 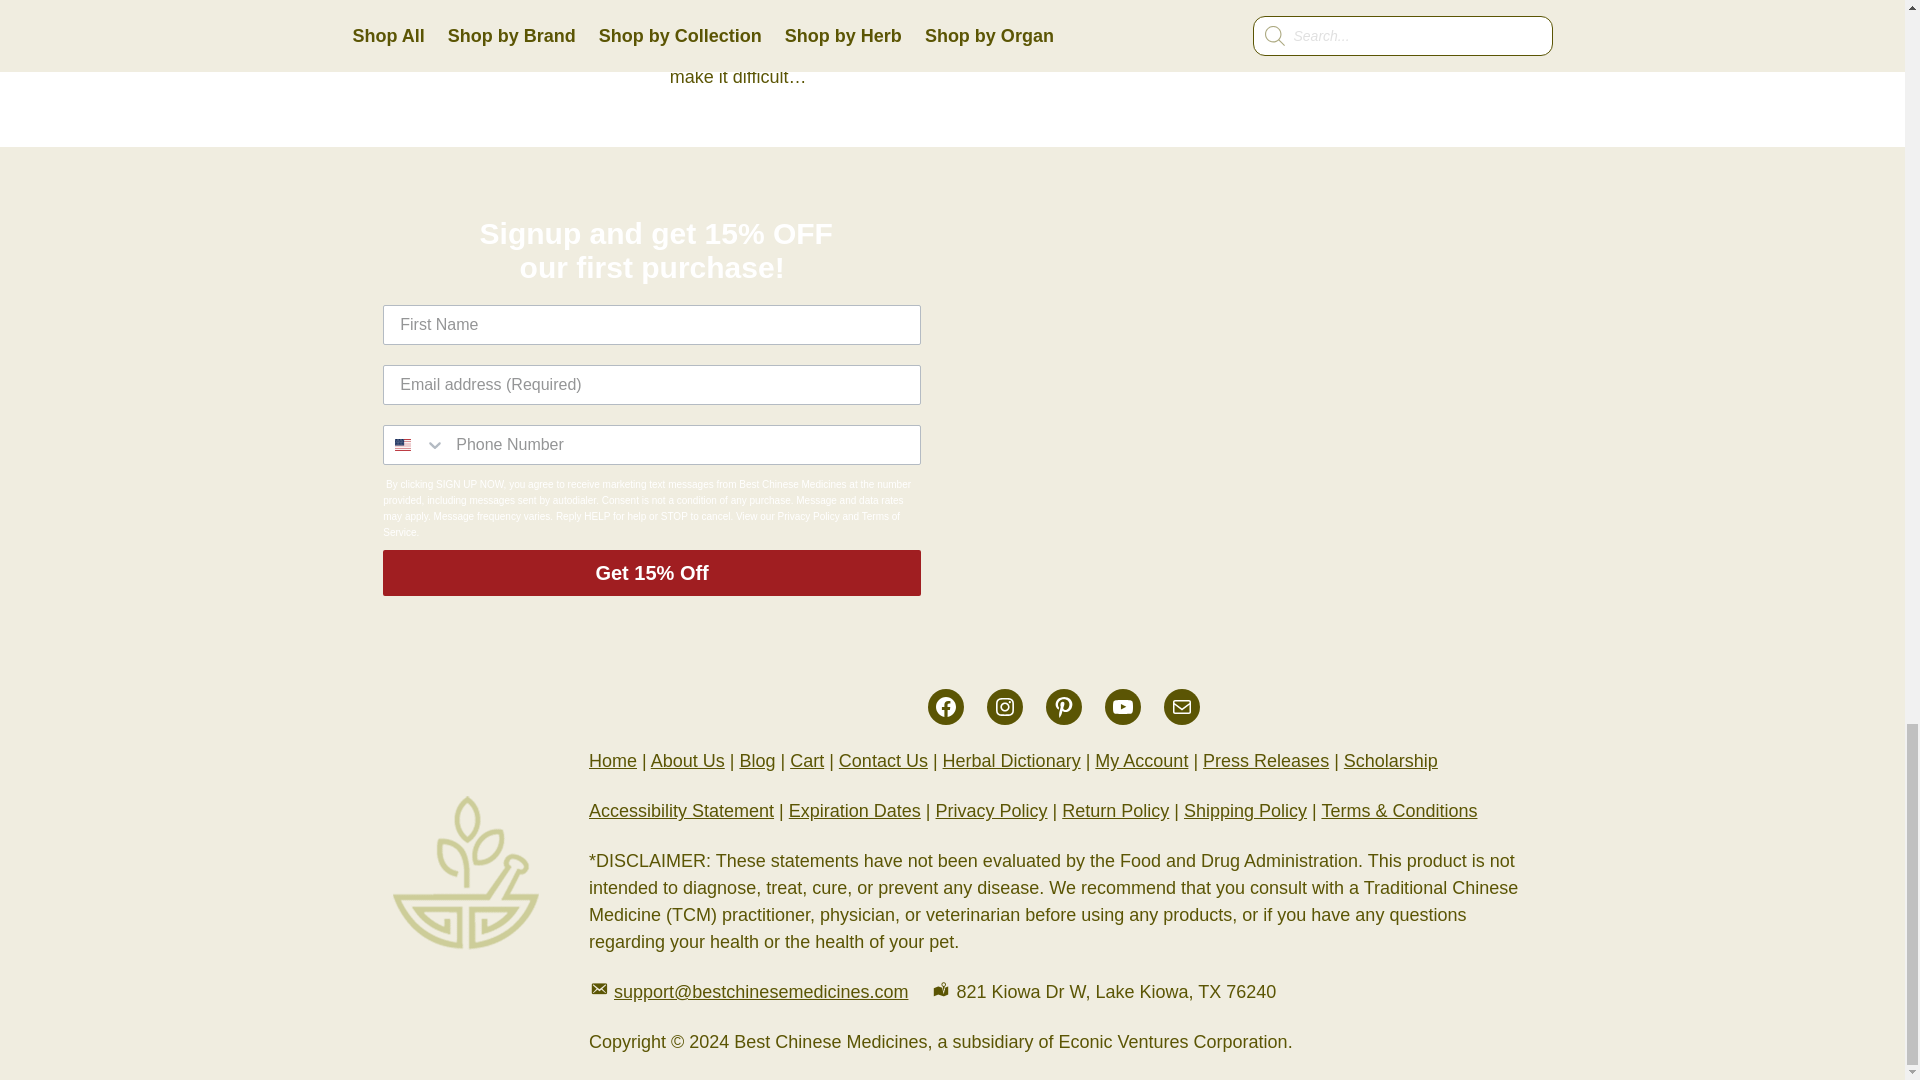 What do you see at coordinates (883, 760) in the screenshot?
I see `Contact Us` at bounding box center [883, 760].